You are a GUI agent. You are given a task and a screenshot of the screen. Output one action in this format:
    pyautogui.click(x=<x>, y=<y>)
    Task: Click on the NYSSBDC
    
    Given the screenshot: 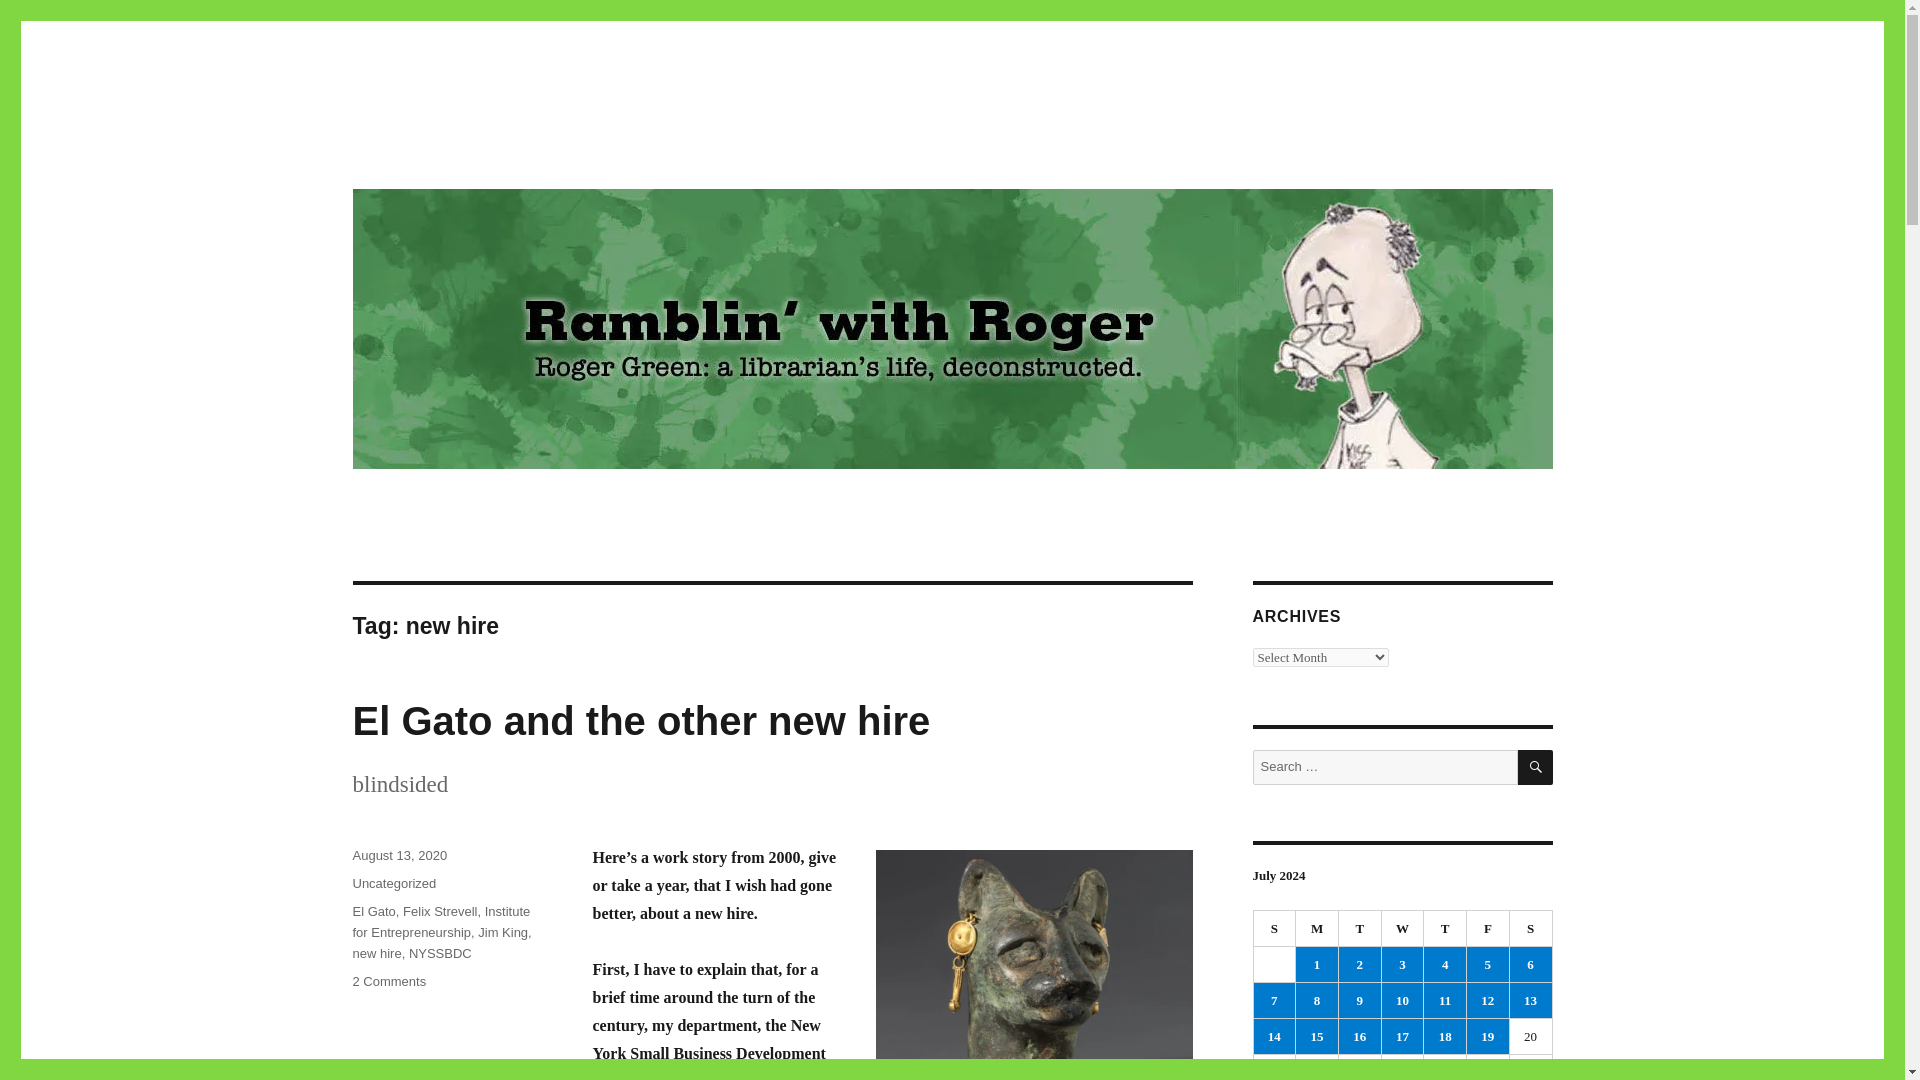 What is the action you would take?
    pyautogui.click(x=1359, y=964)
    